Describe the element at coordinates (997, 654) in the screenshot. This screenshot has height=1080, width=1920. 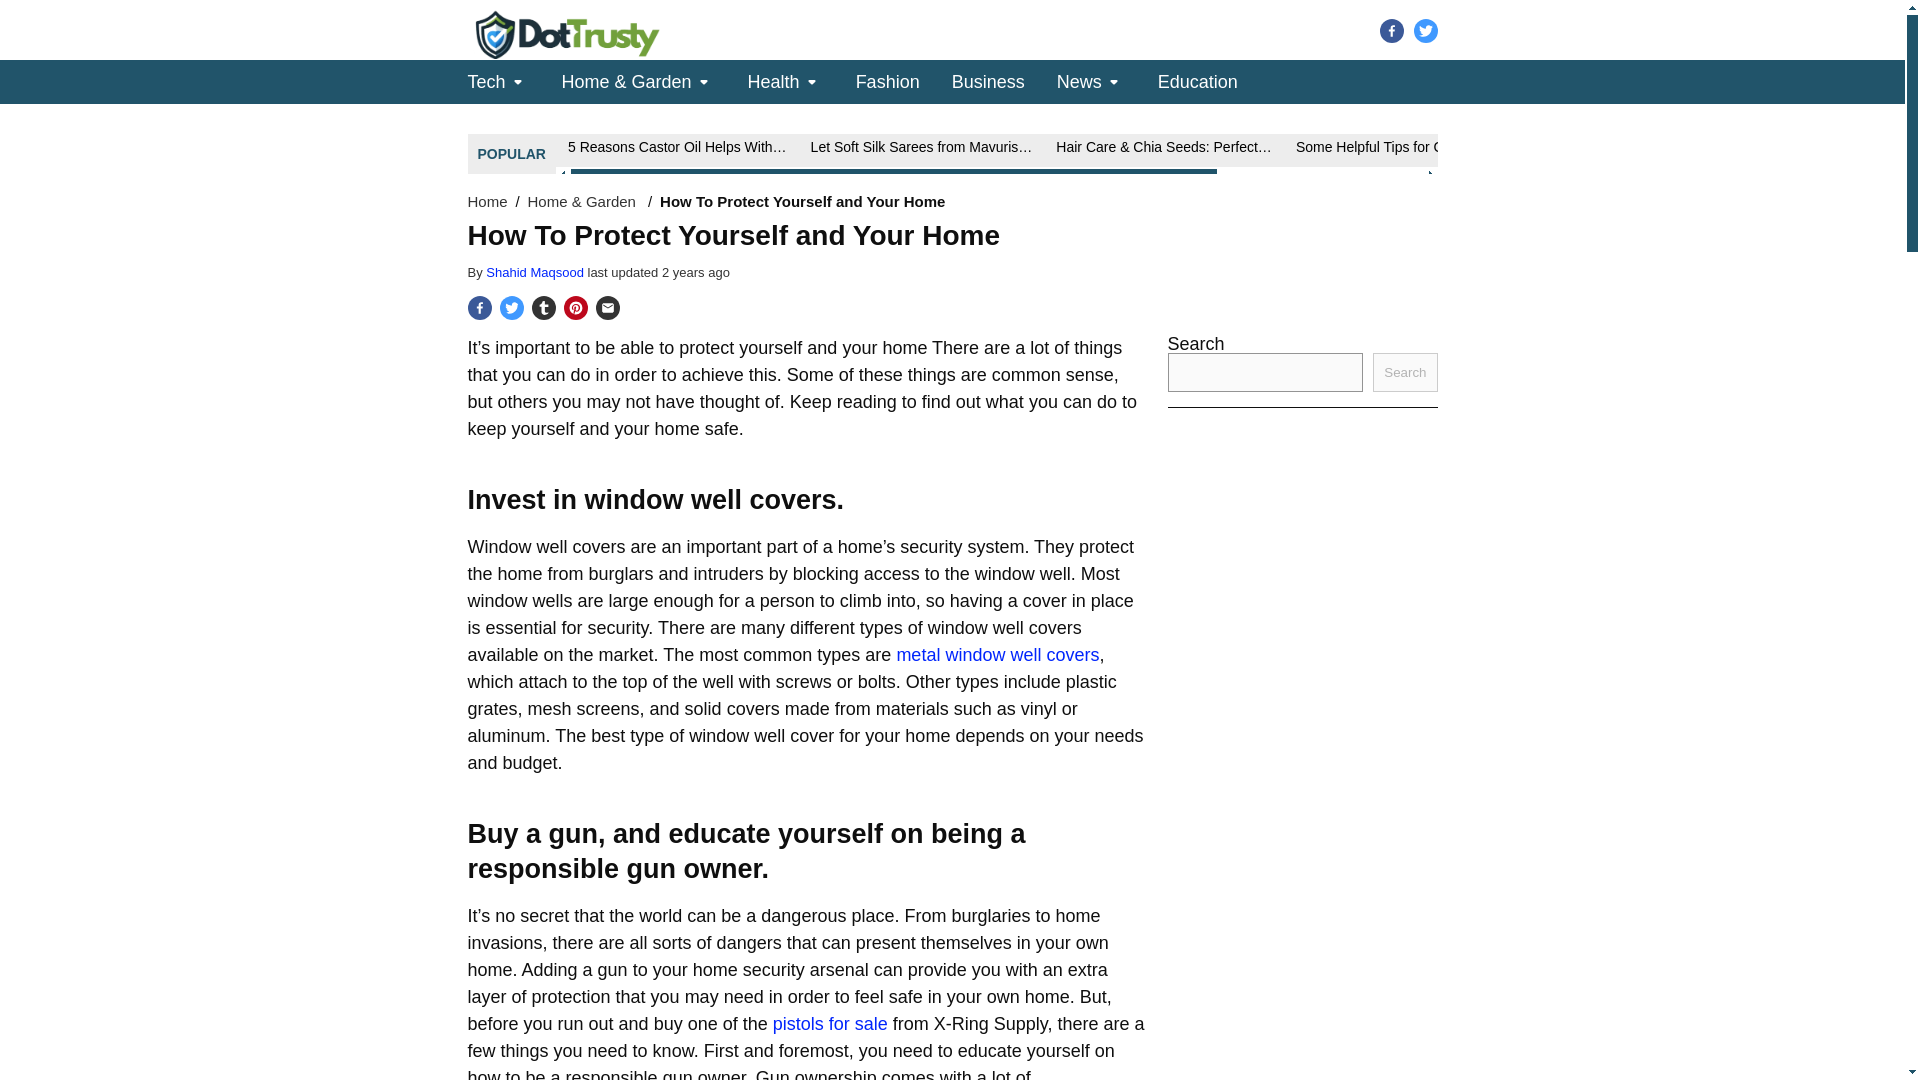
I see `metal window well covers` at that location.